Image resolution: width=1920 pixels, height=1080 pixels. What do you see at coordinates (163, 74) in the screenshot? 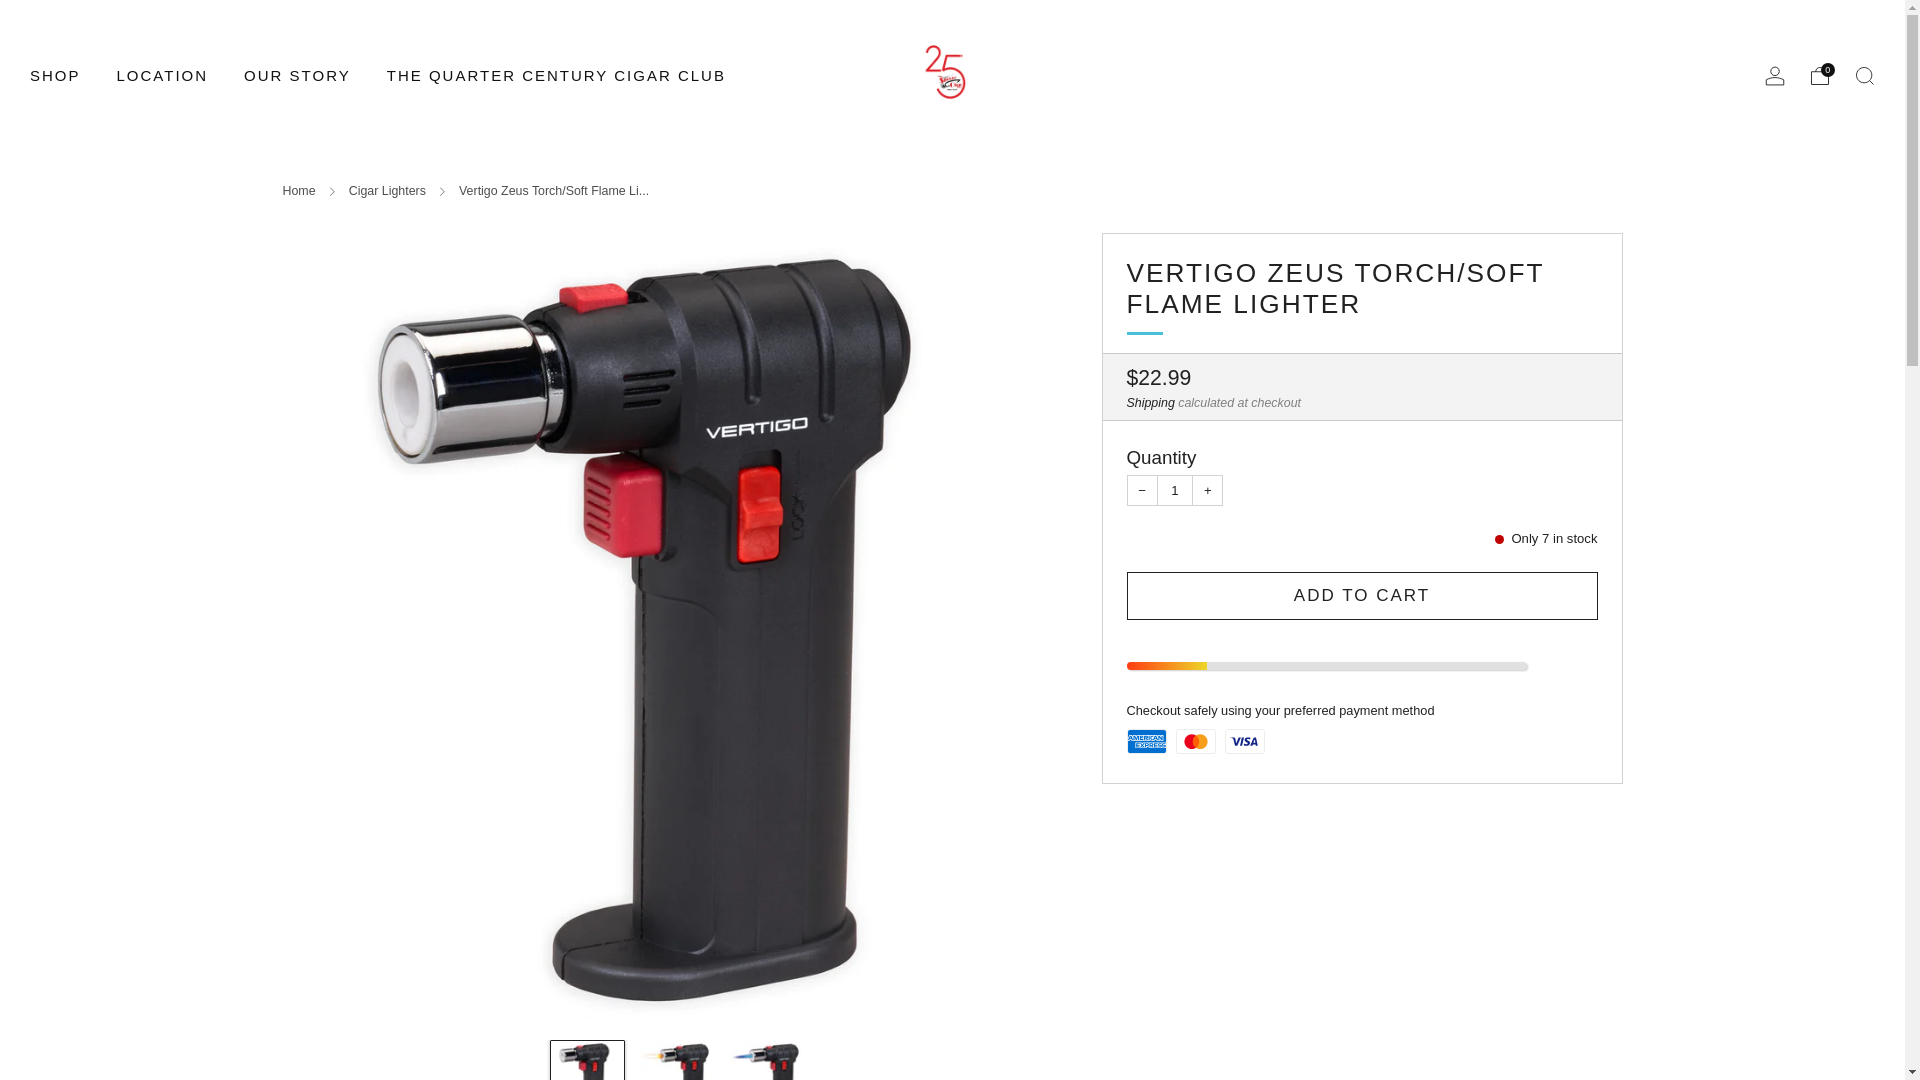
I see `LOCATION` at bounding box center [163, 74].